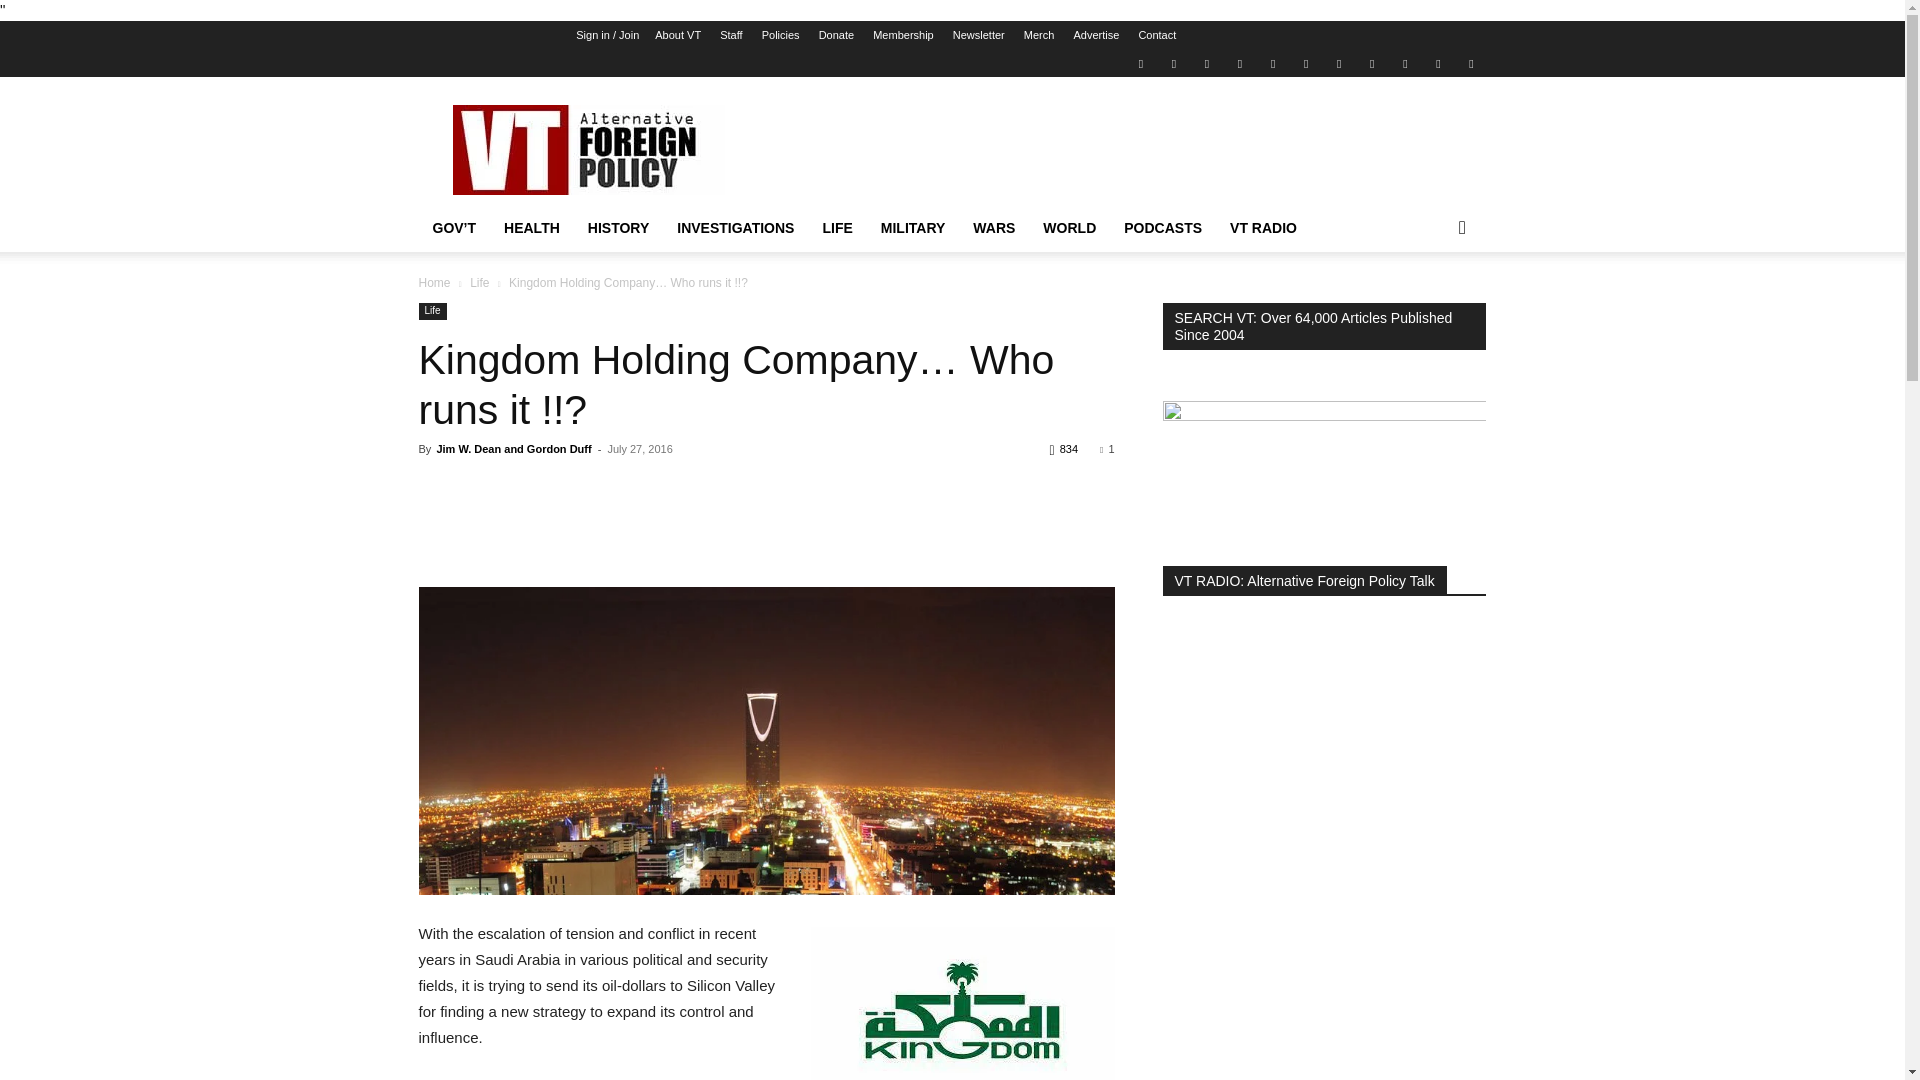 This screenshot has height=1080, width=1920. I want to click on Mail, so click(1206, 62).